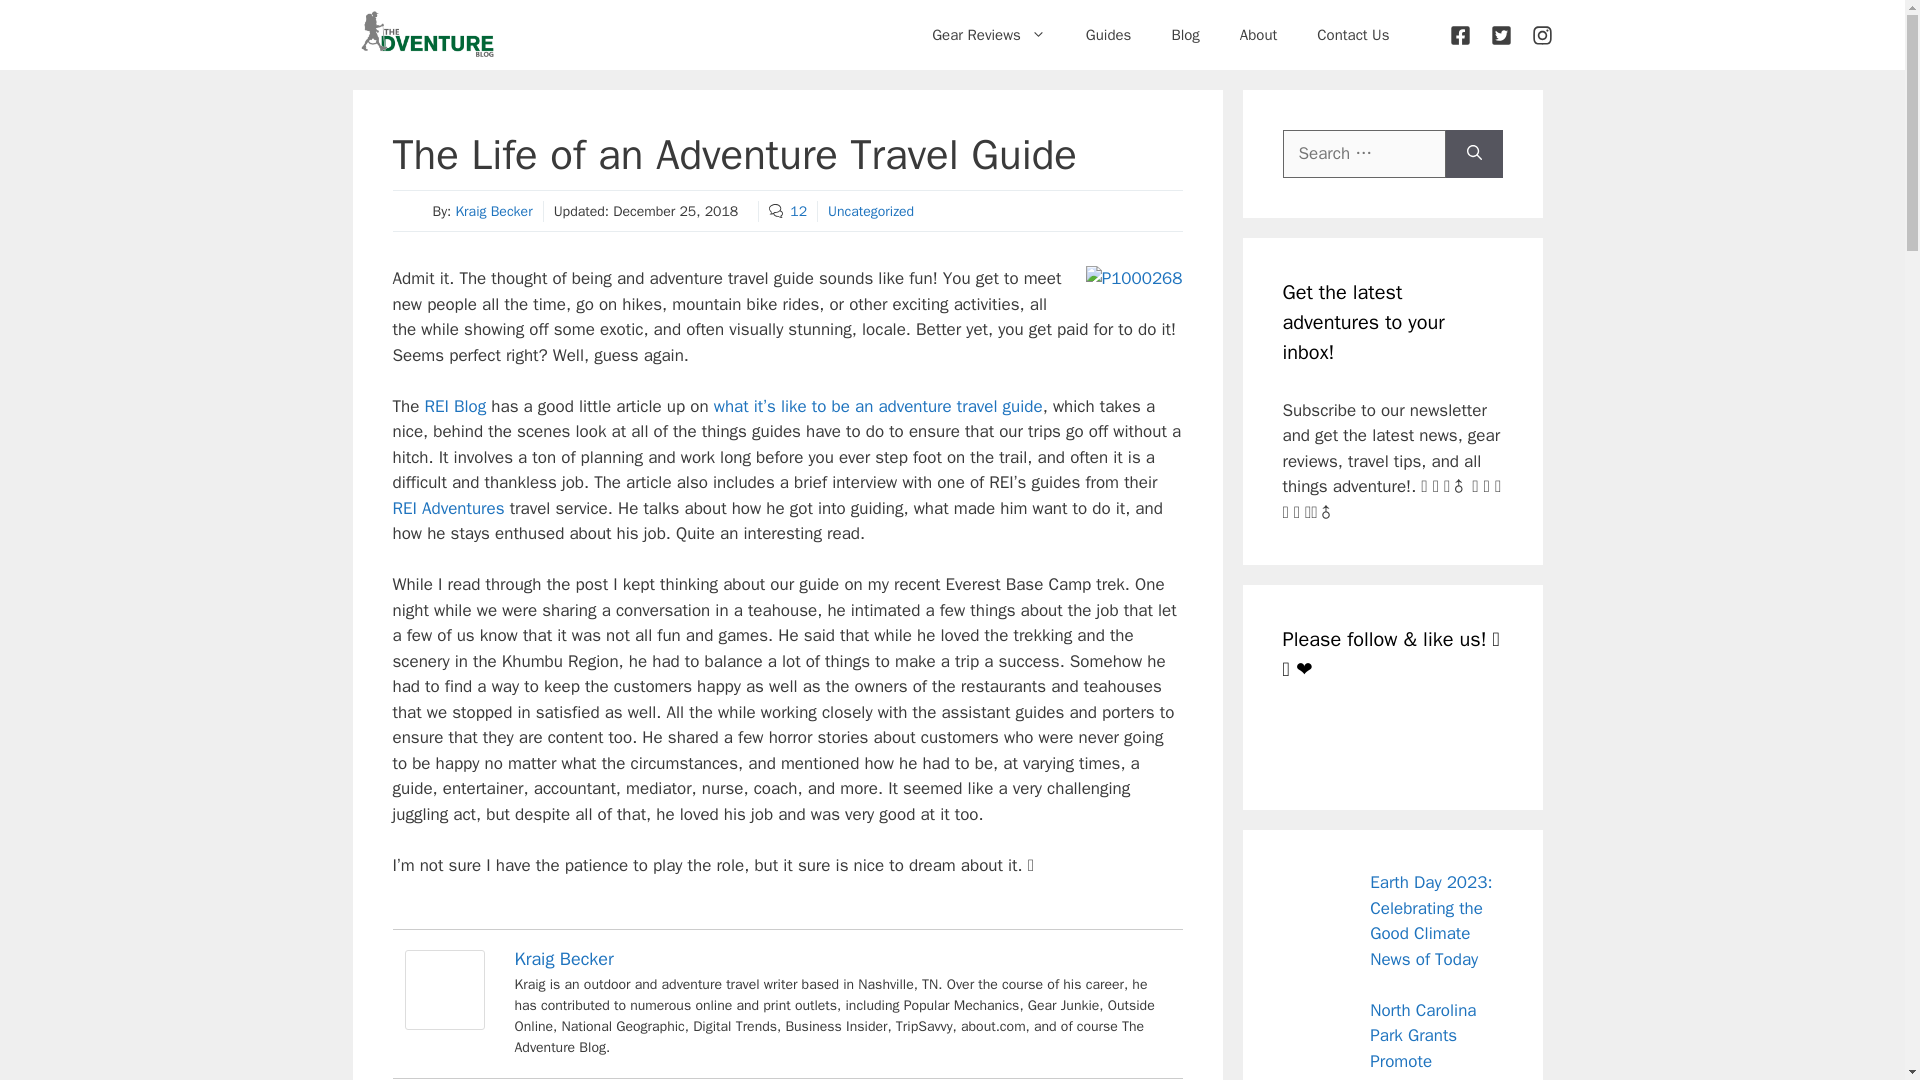  What do you see at coordinates (988, 34) in the screenshot?
I see `Gear Reviews` at bounding box center [988, 34].